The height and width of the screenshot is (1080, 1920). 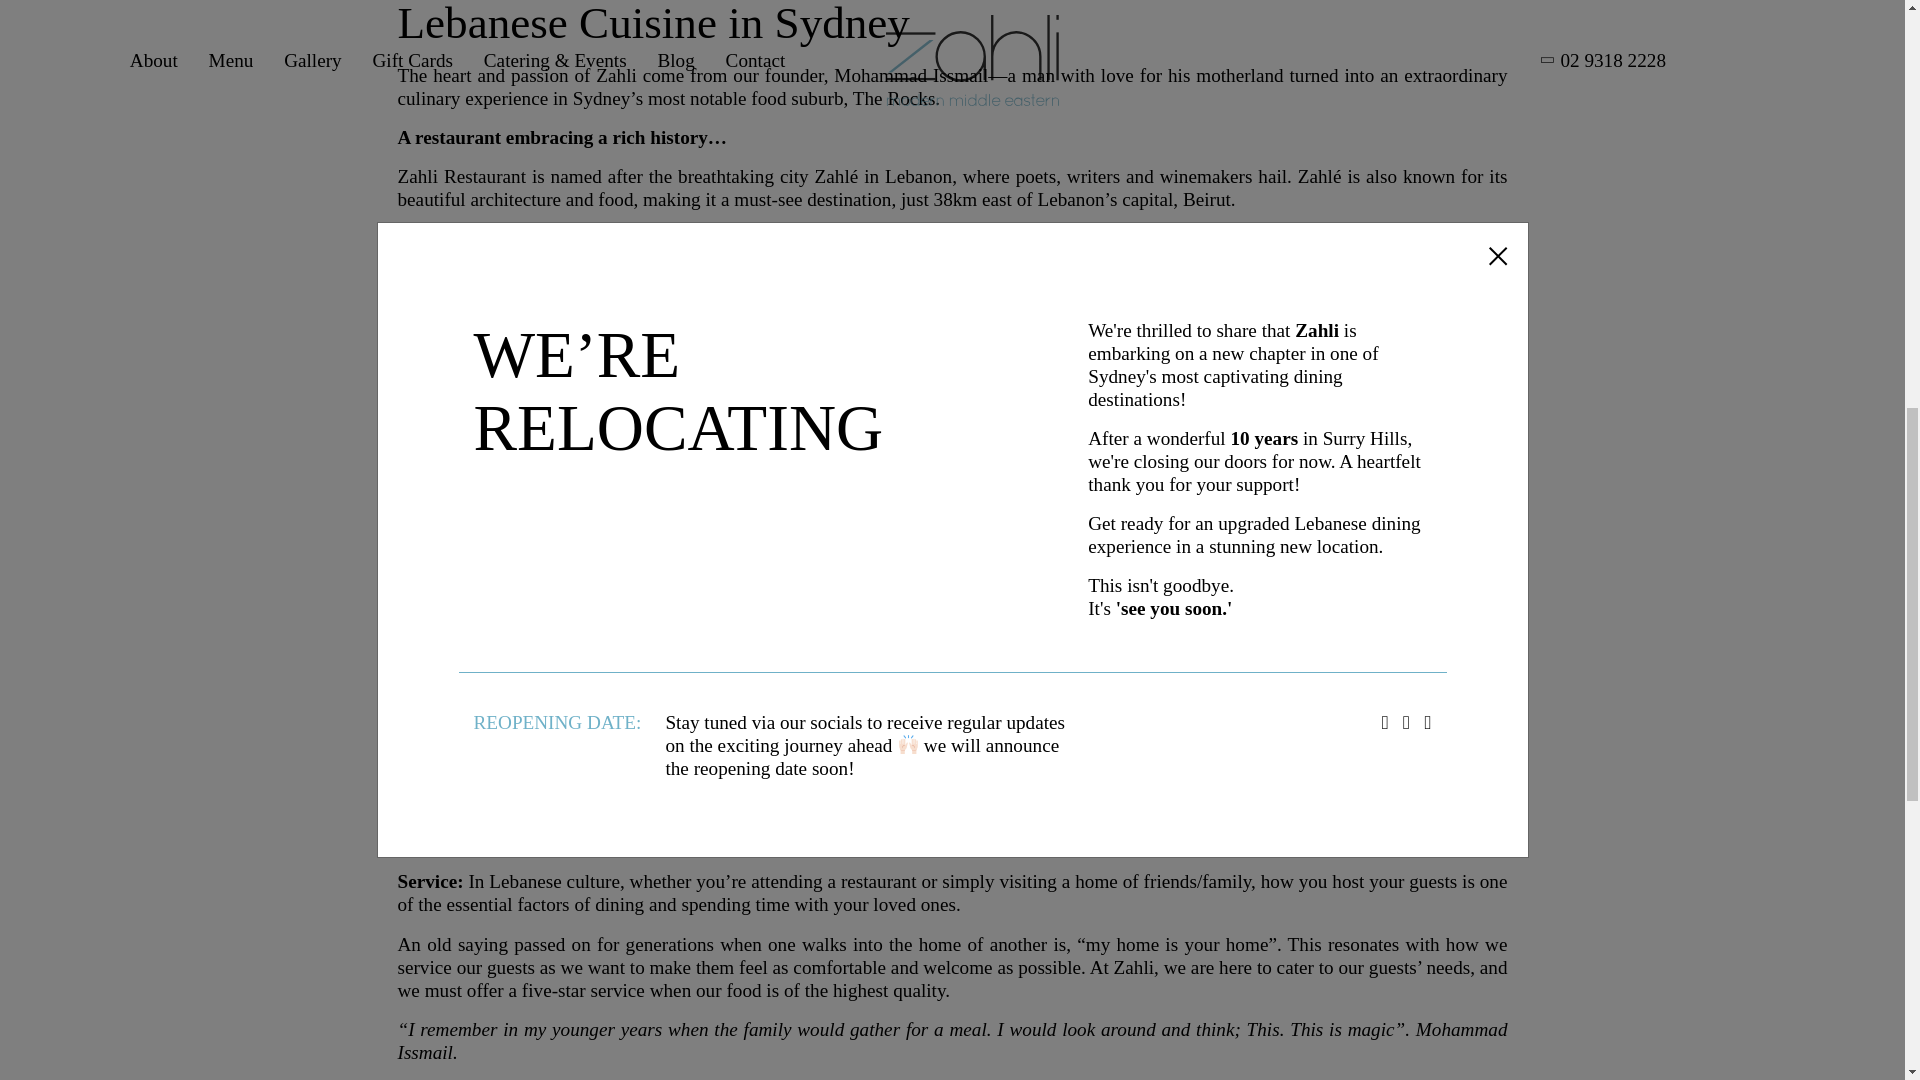 I want to click on Lebanese cuisine, so click(x=995, y=261).